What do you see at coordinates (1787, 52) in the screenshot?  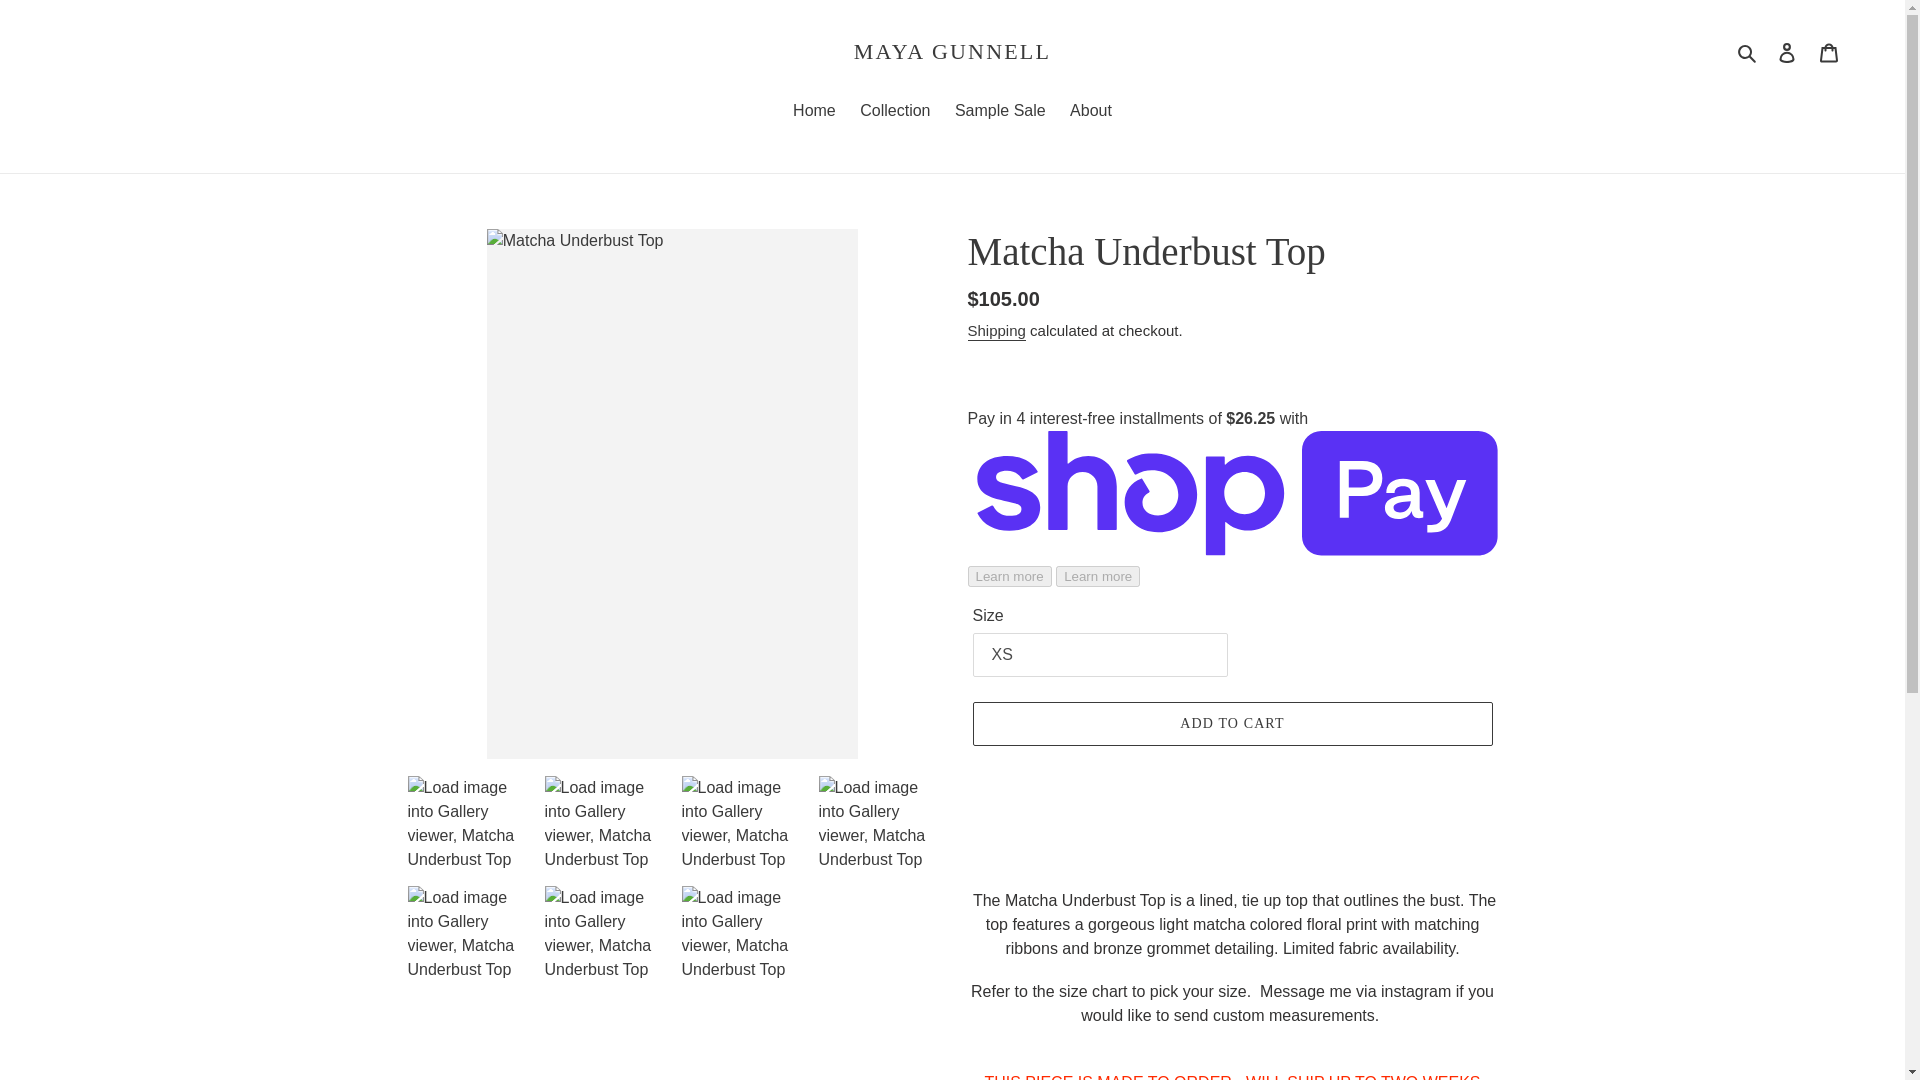 I see `Log in` at bounding box center [1787, 52].